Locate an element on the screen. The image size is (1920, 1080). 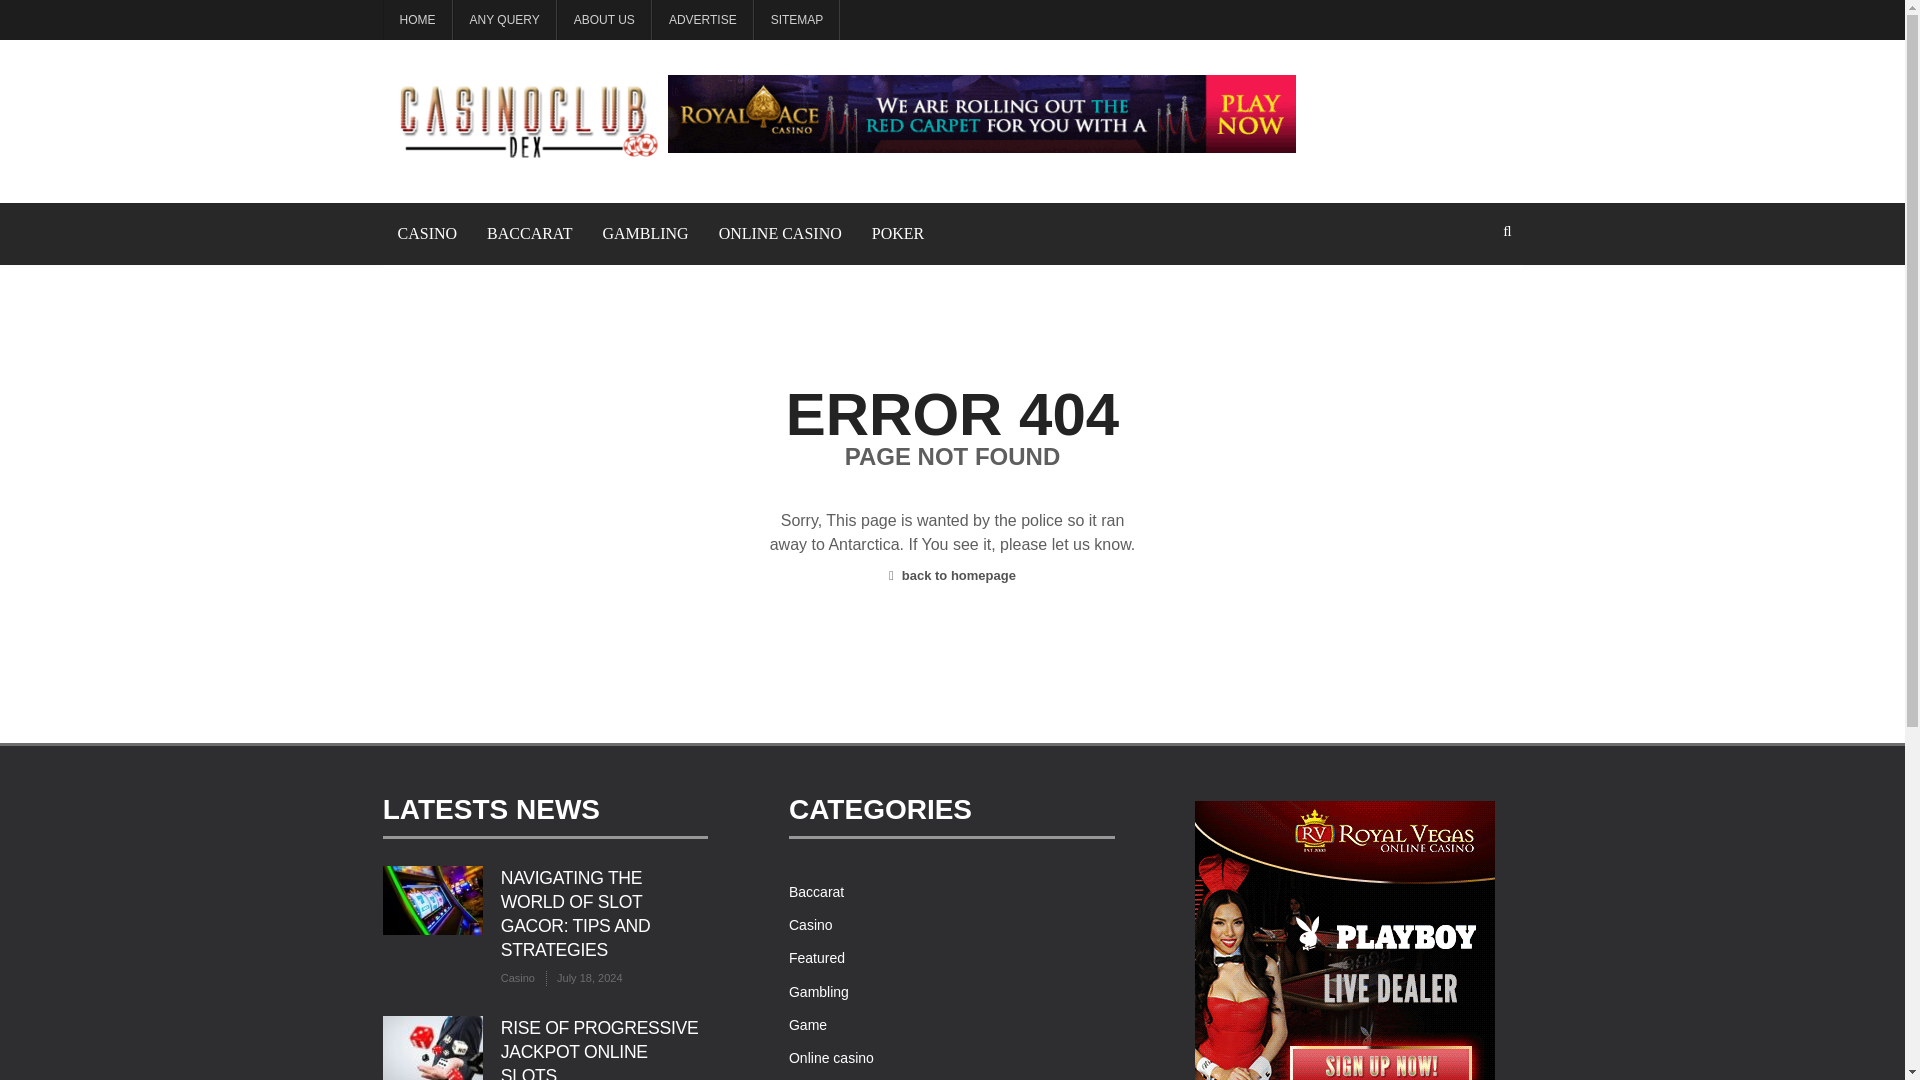
back to homepage is located at coordinates (952, 576).